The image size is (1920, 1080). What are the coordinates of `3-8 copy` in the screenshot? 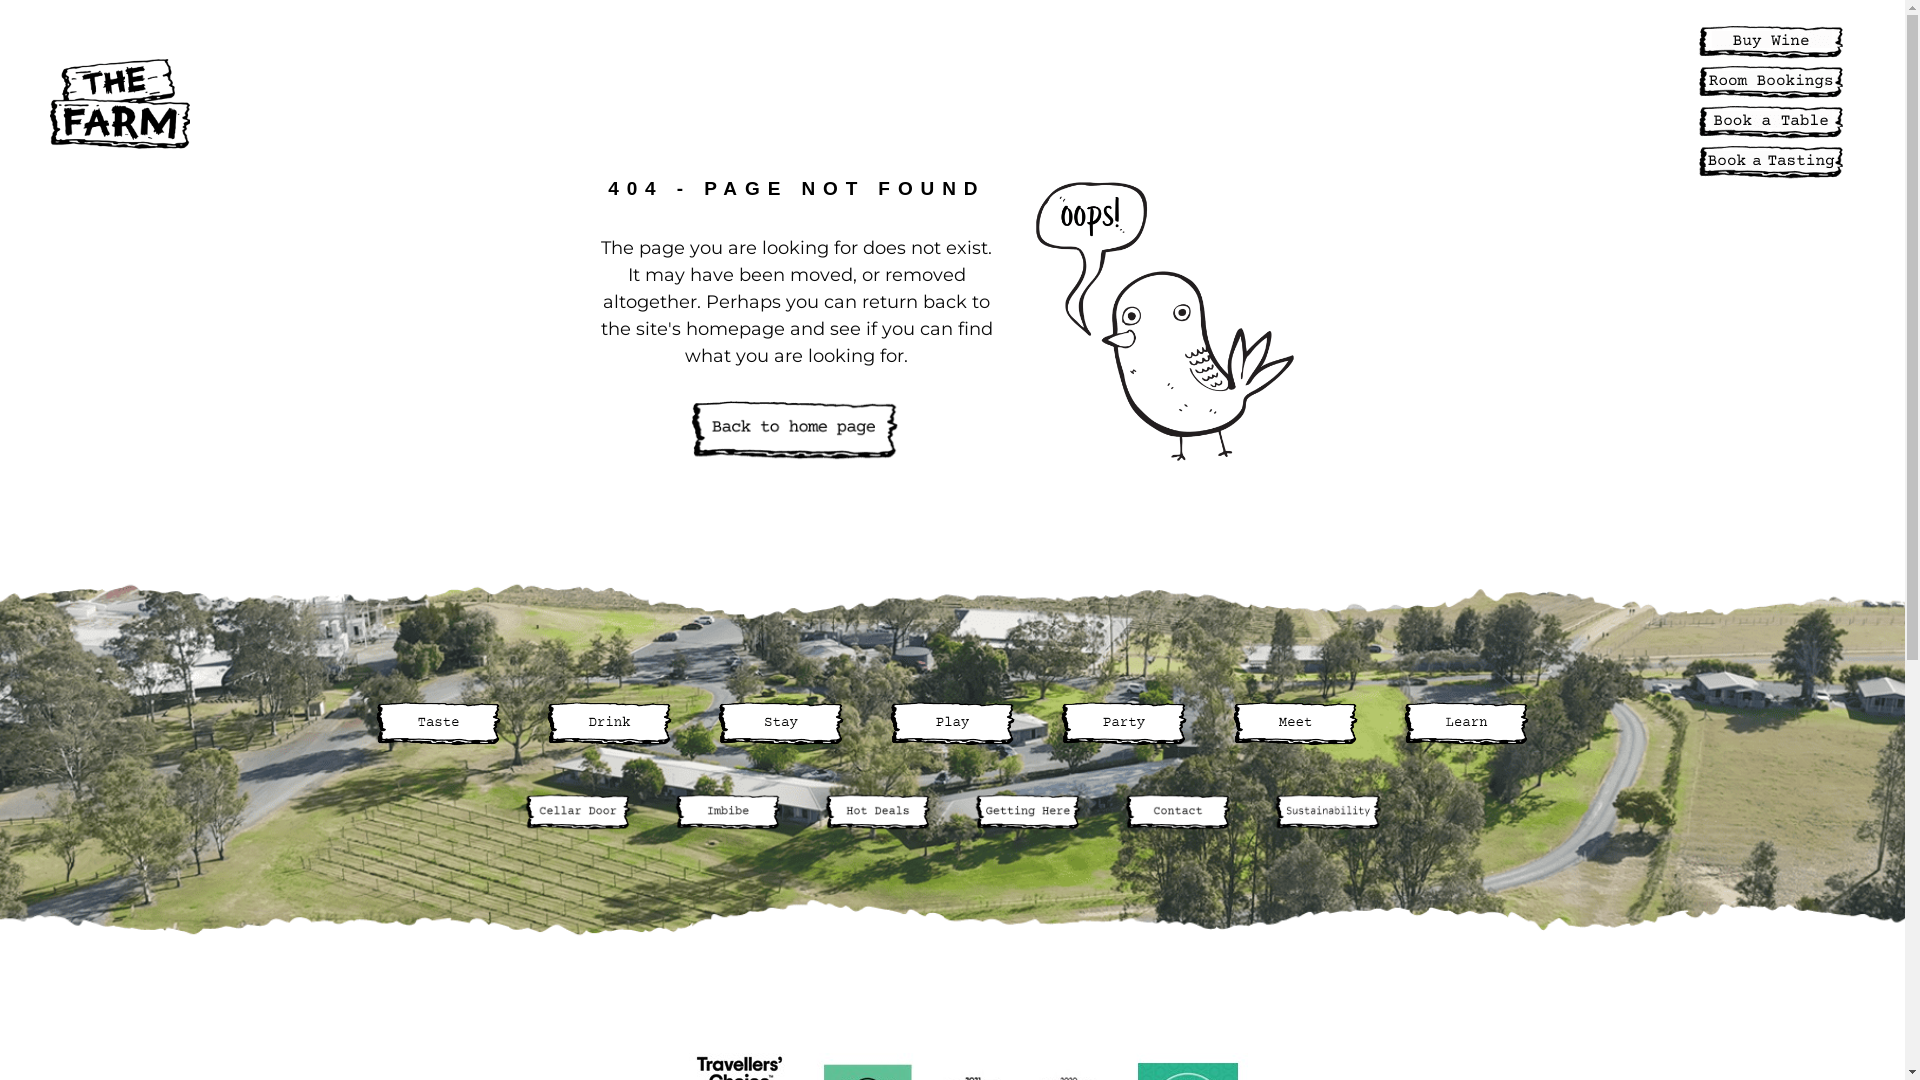 It's located at (1771, 42).